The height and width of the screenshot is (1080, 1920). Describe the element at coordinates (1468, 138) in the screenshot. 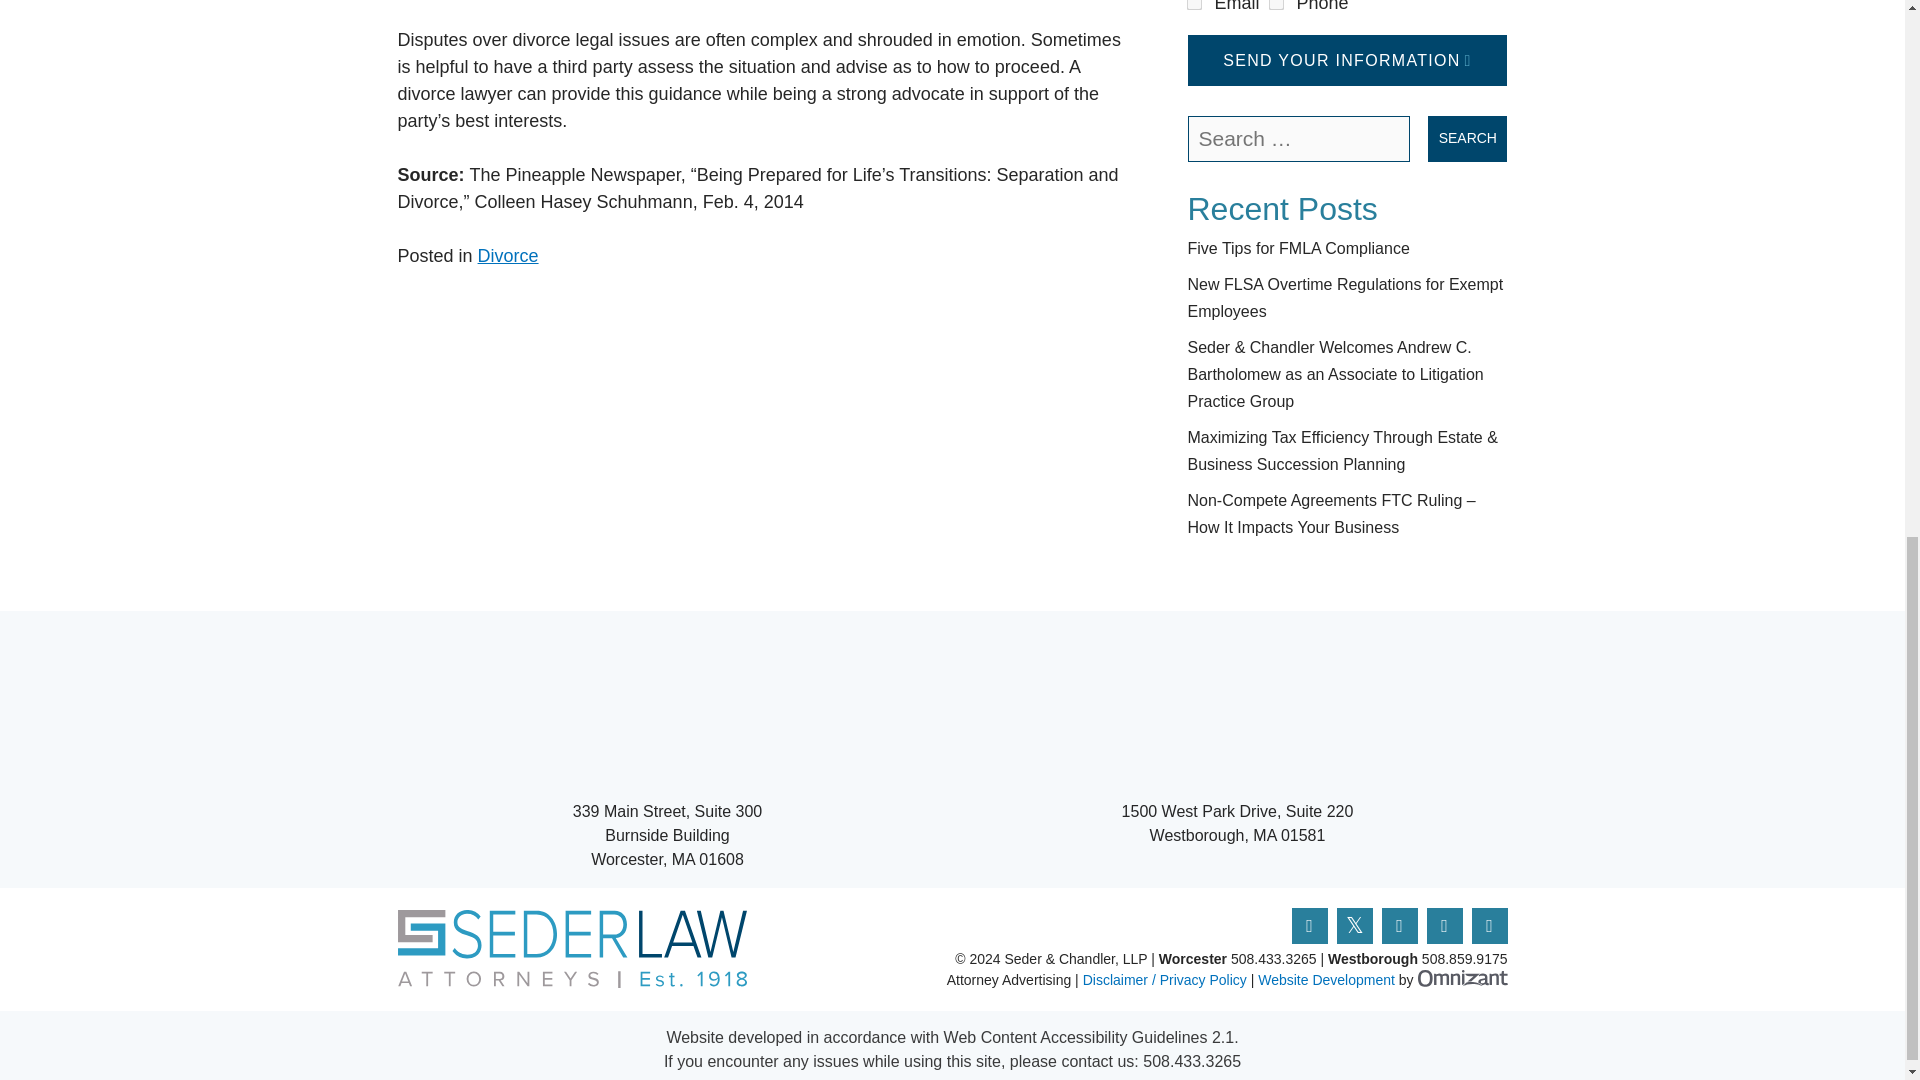

I see `Search` at that location.